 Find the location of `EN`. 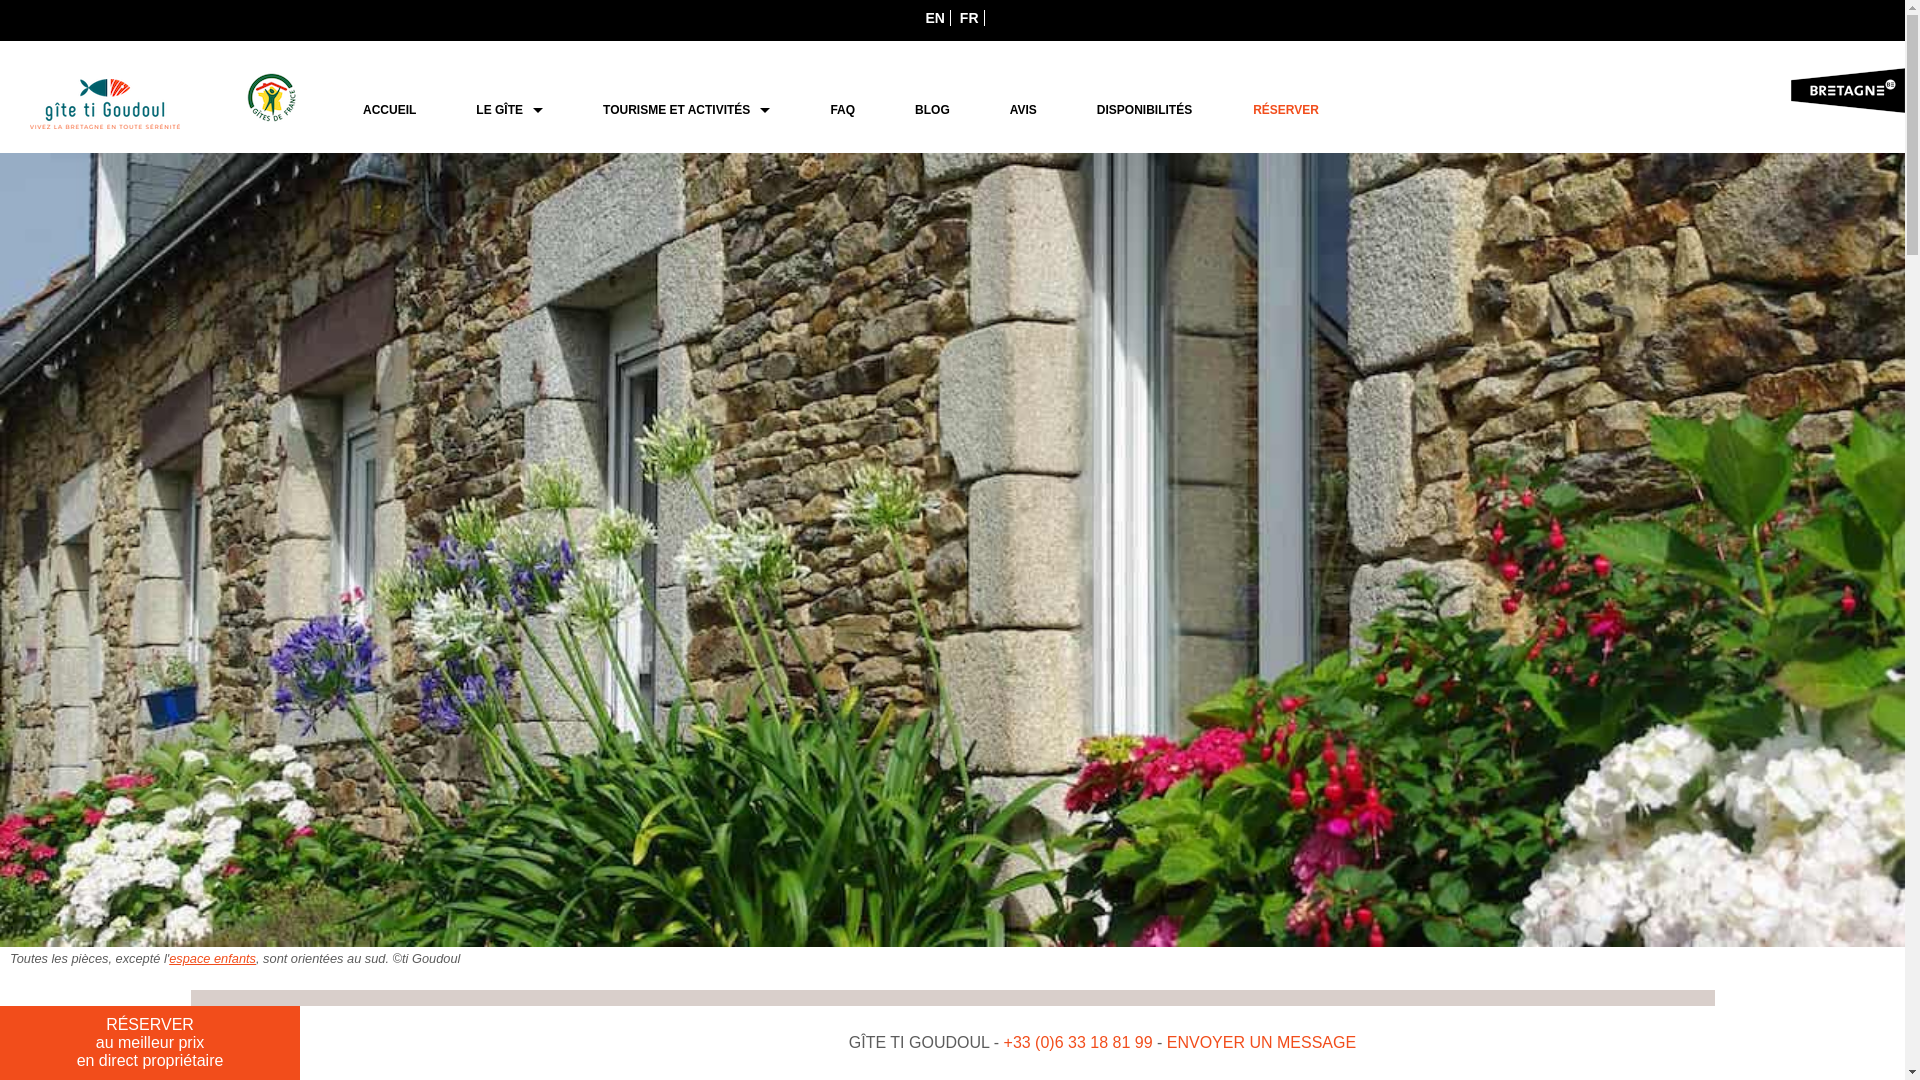

EN is located at coordinates (935, 18).